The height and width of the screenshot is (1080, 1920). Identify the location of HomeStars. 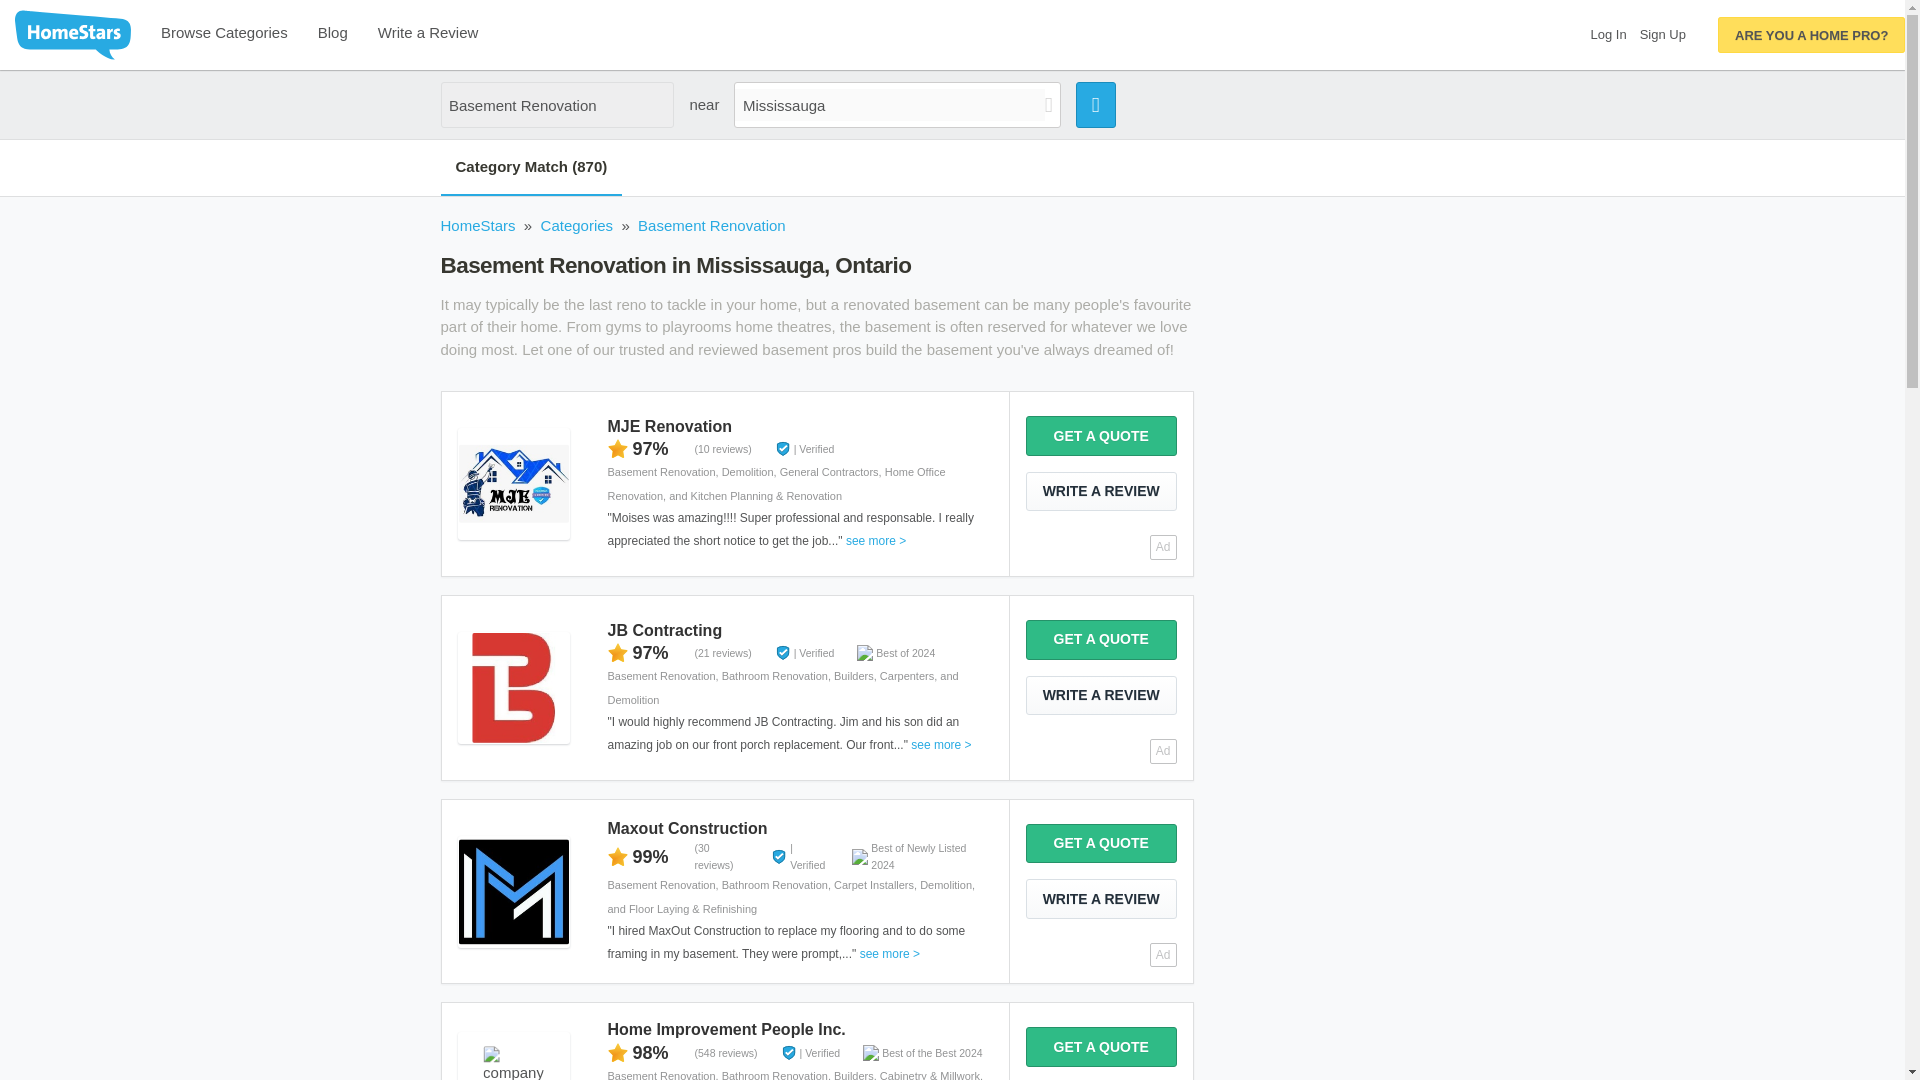
(476, 226).